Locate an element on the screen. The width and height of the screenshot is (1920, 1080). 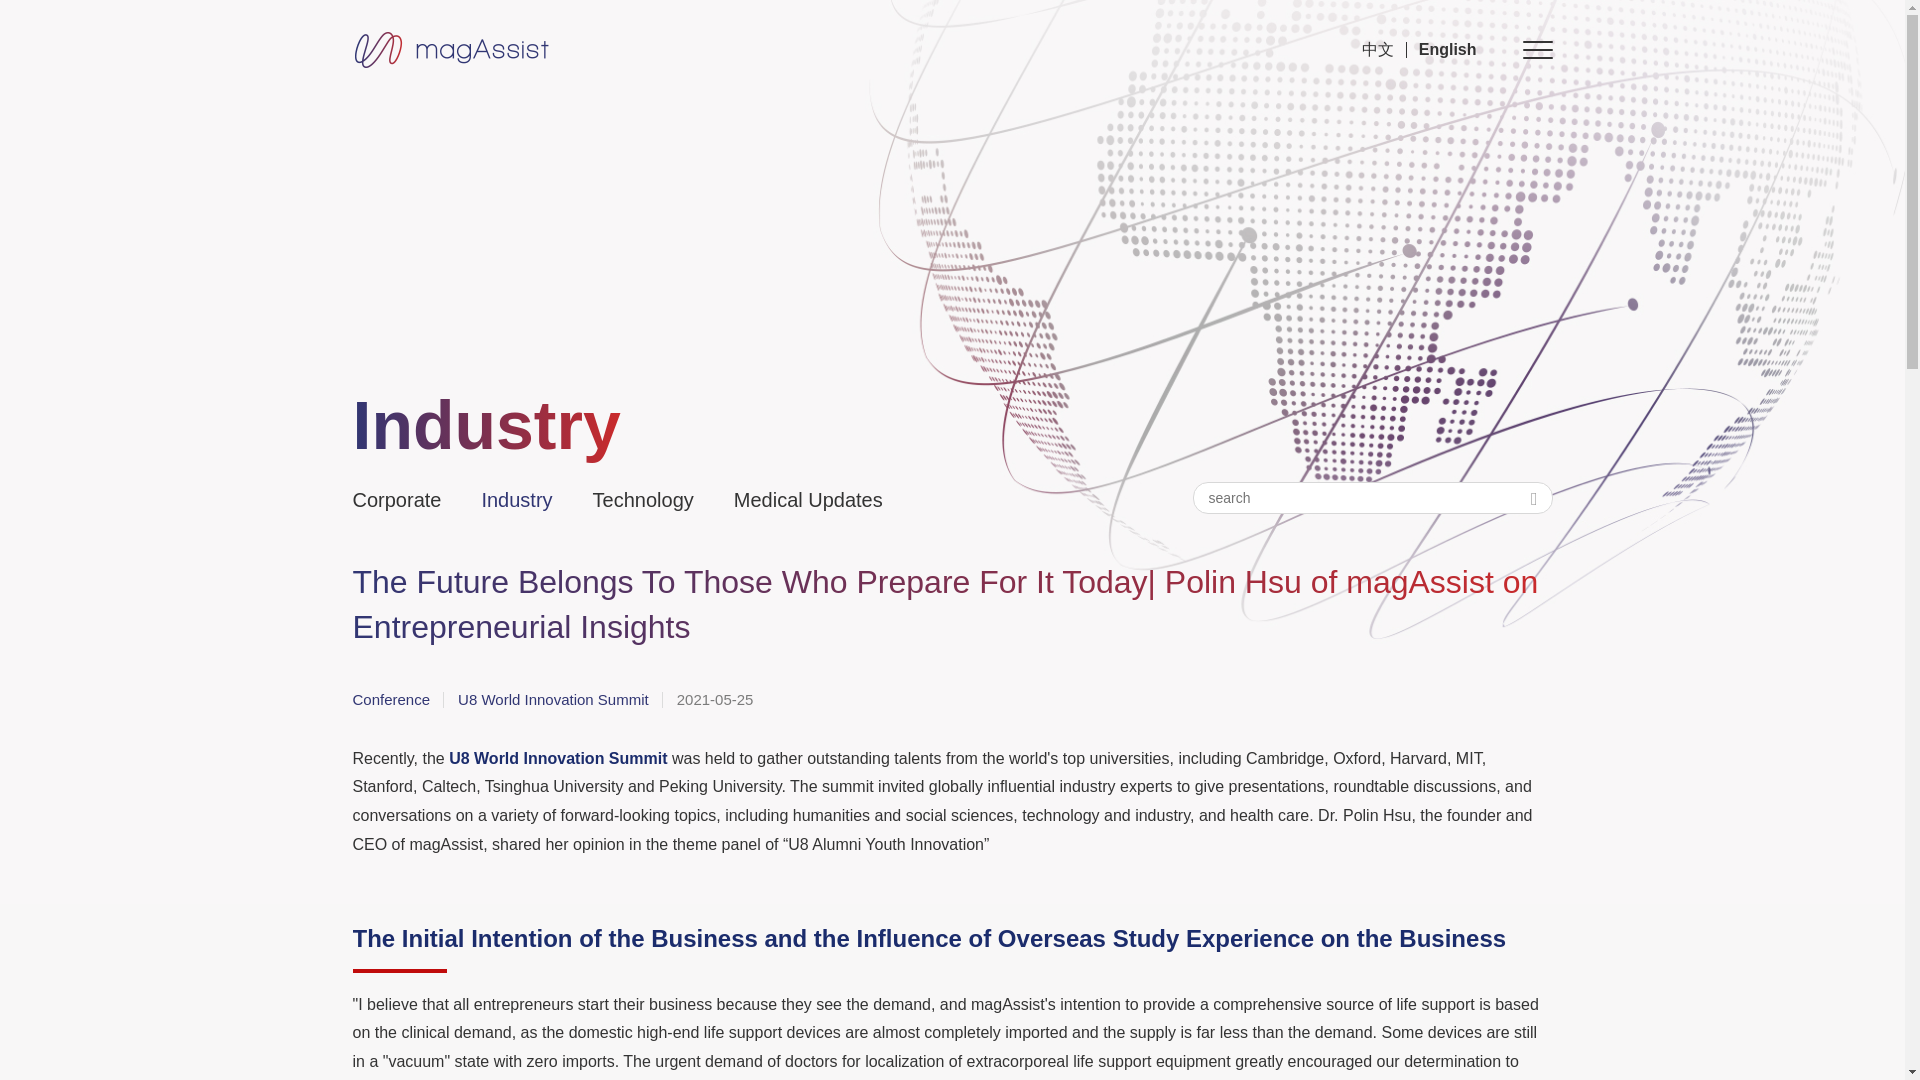
Technology is located at coordinates (654, 500).